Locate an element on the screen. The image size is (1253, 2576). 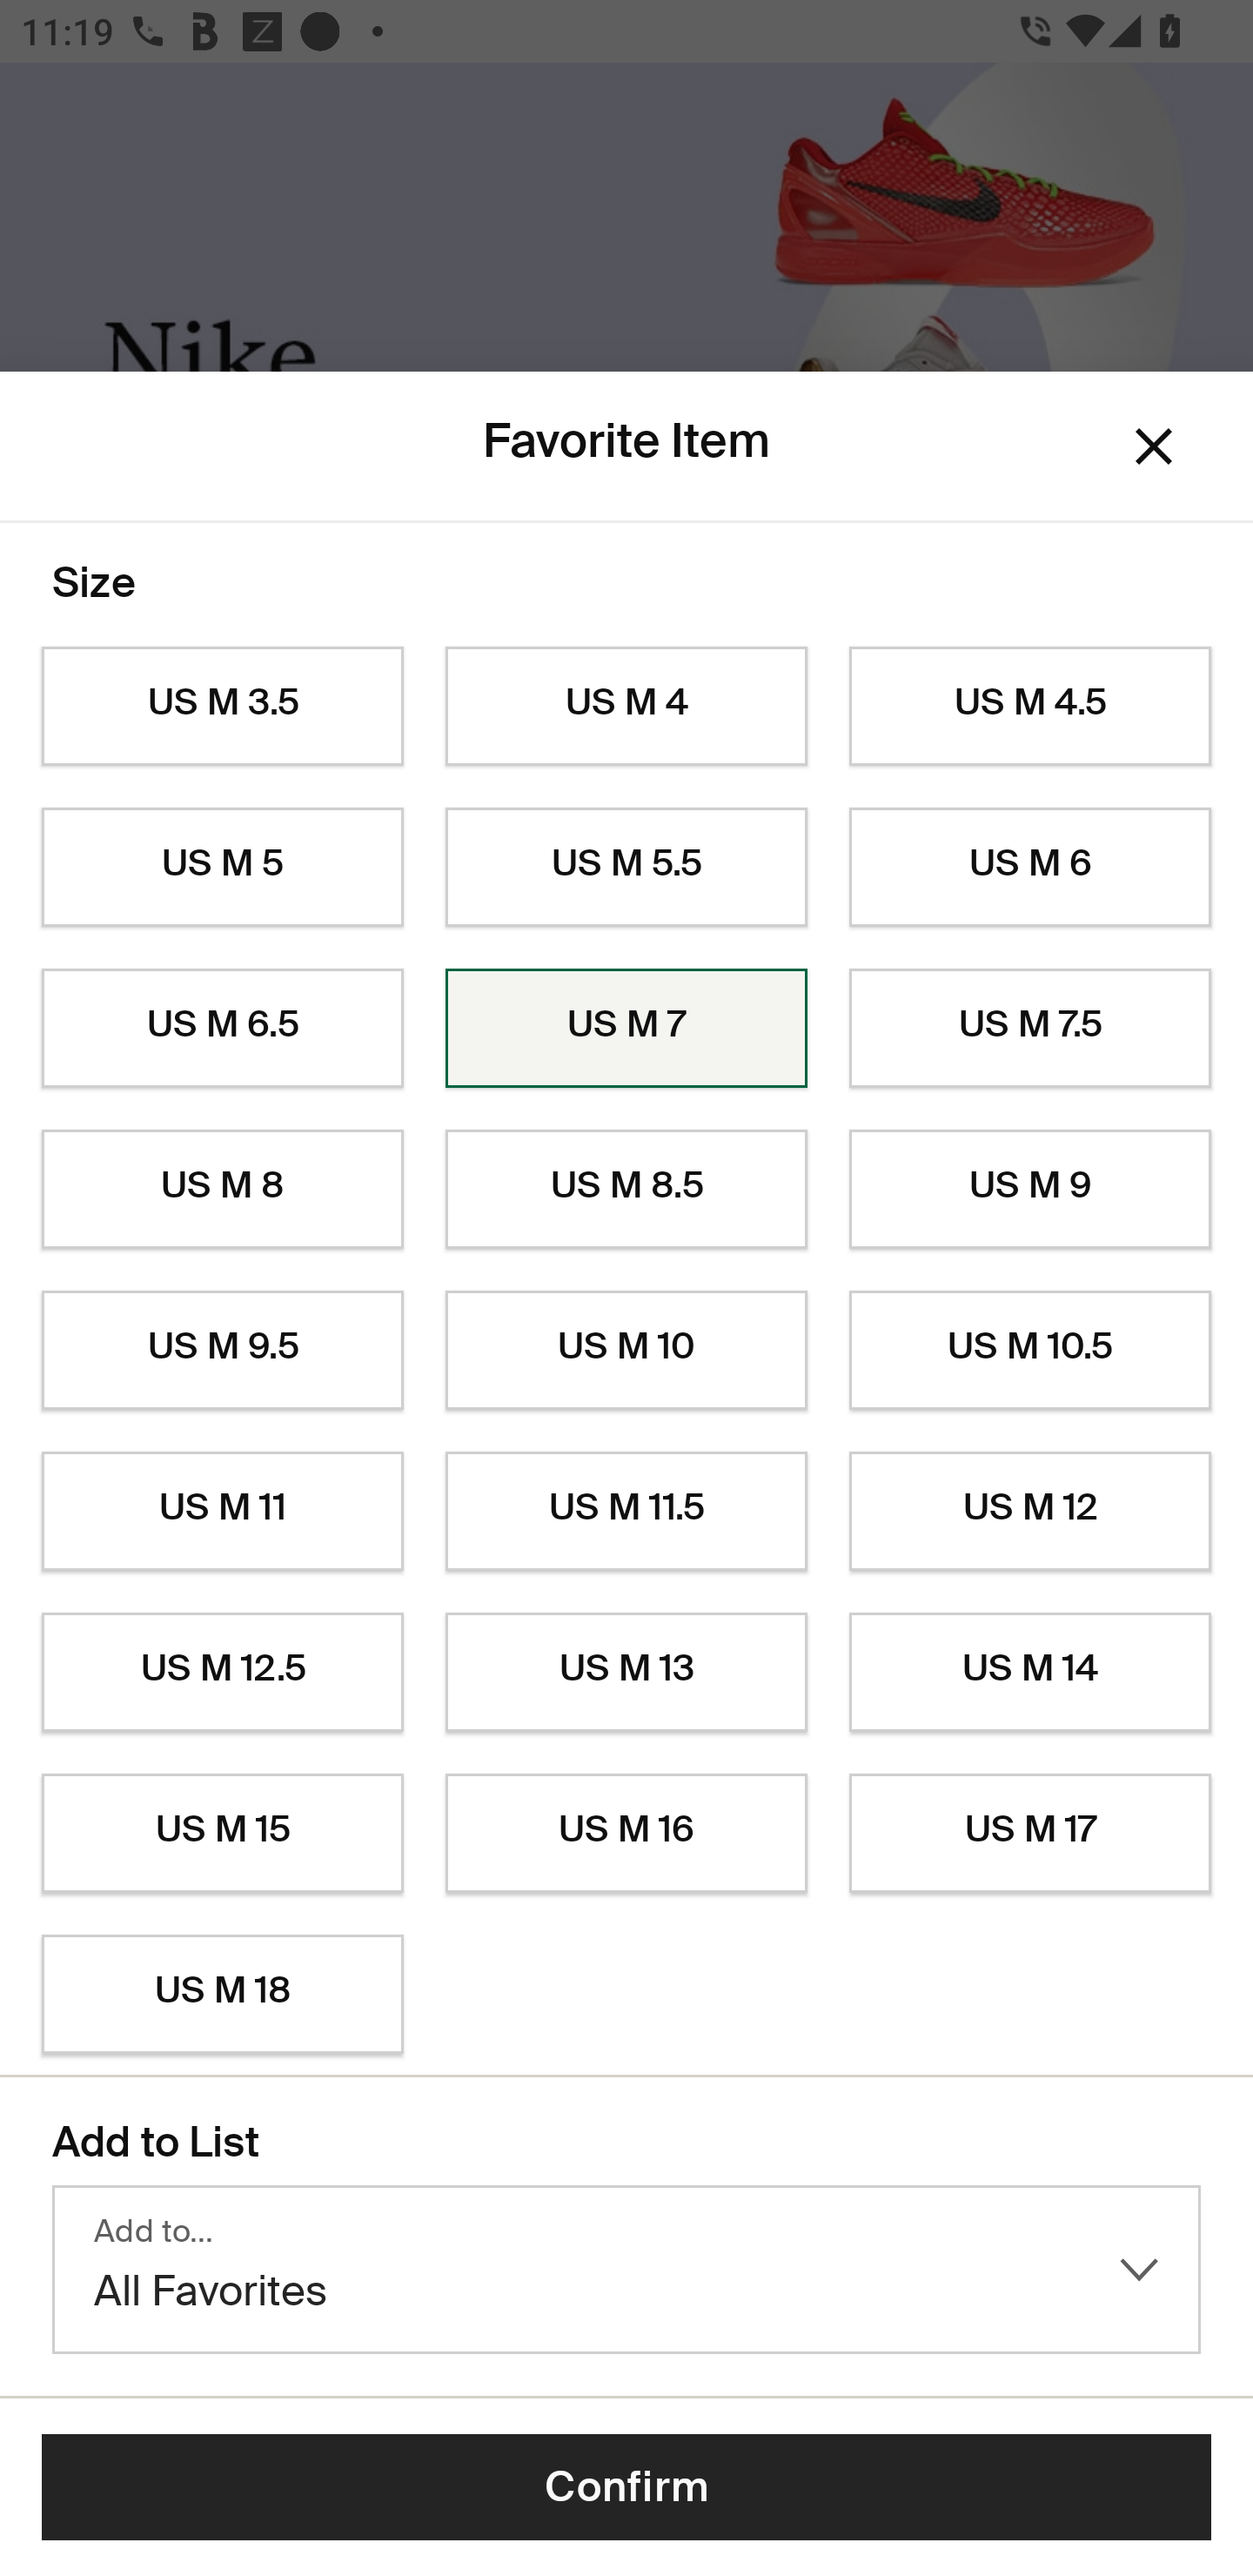
US M 6.5 is located at coordinates (222, 1029).